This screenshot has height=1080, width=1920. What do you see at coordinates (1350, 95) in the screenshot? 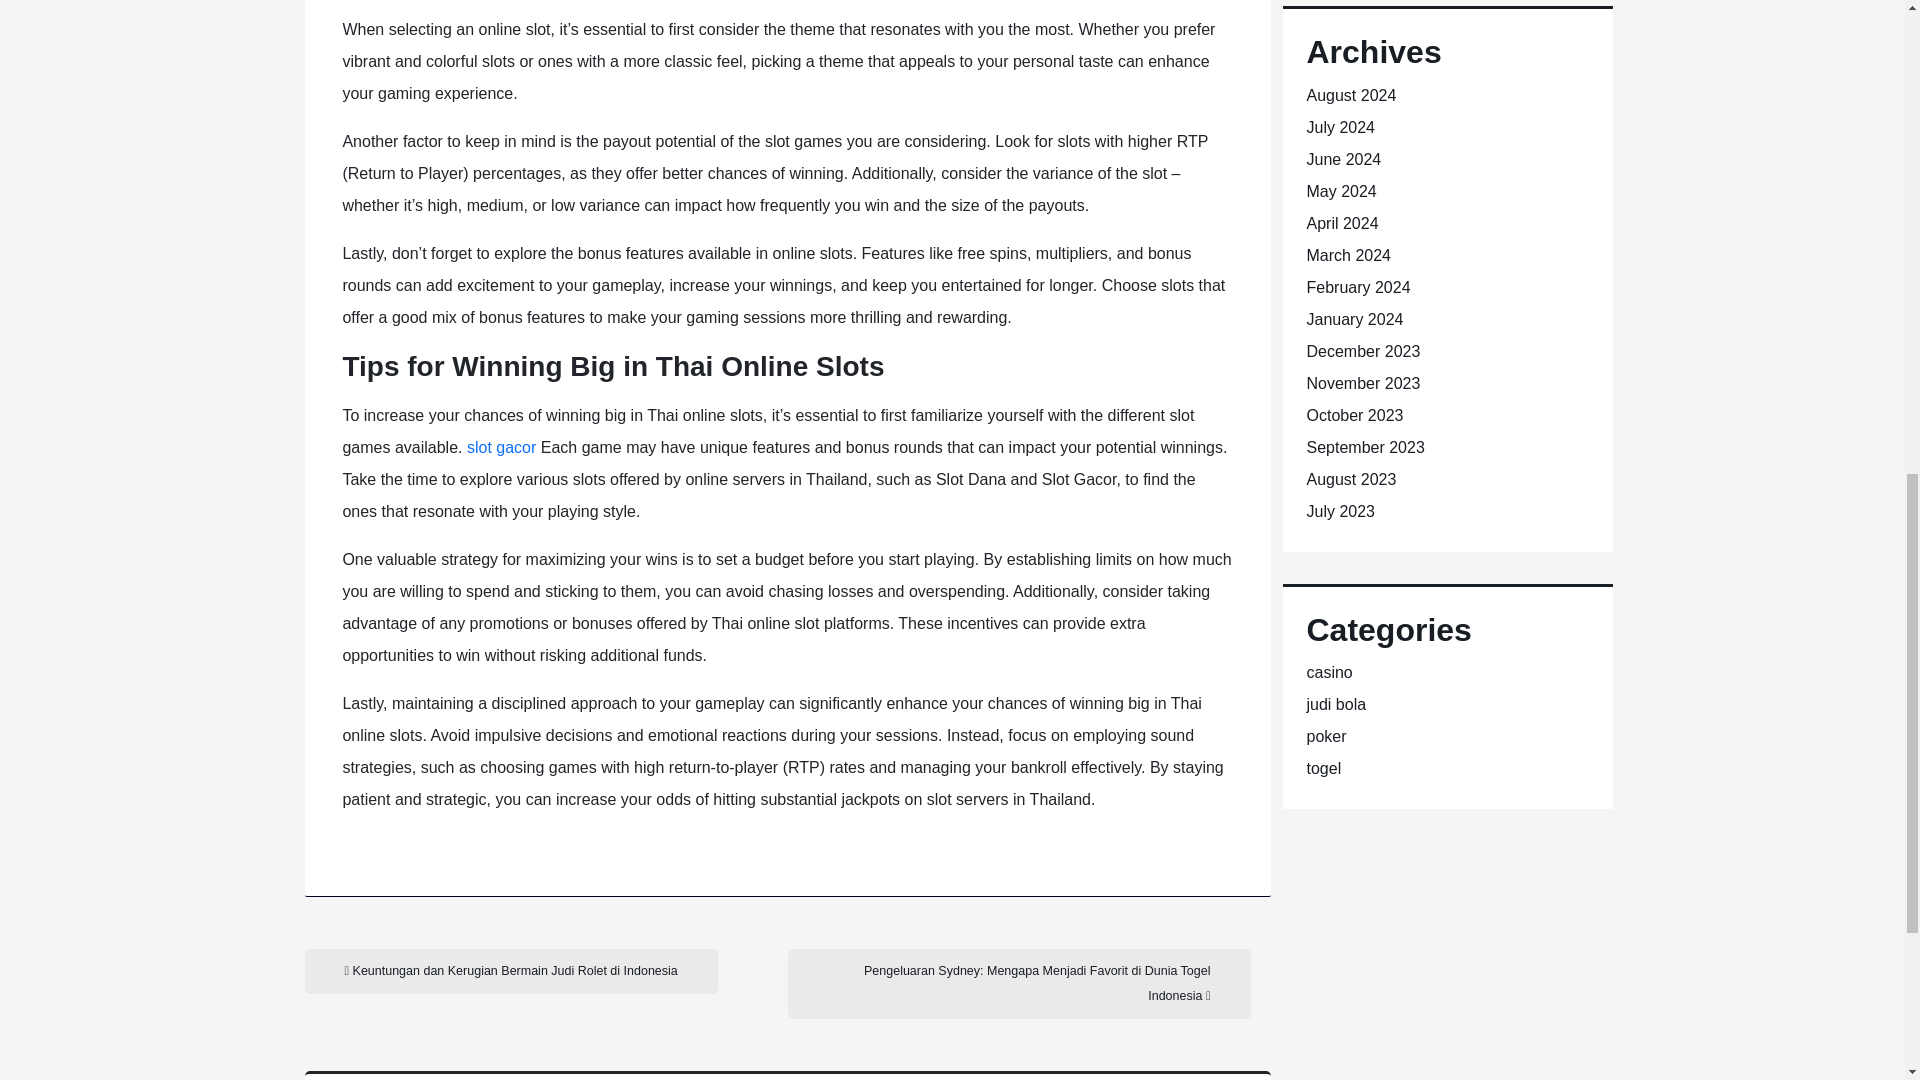
I see `August 2024` at bounding box center [1350, 95].